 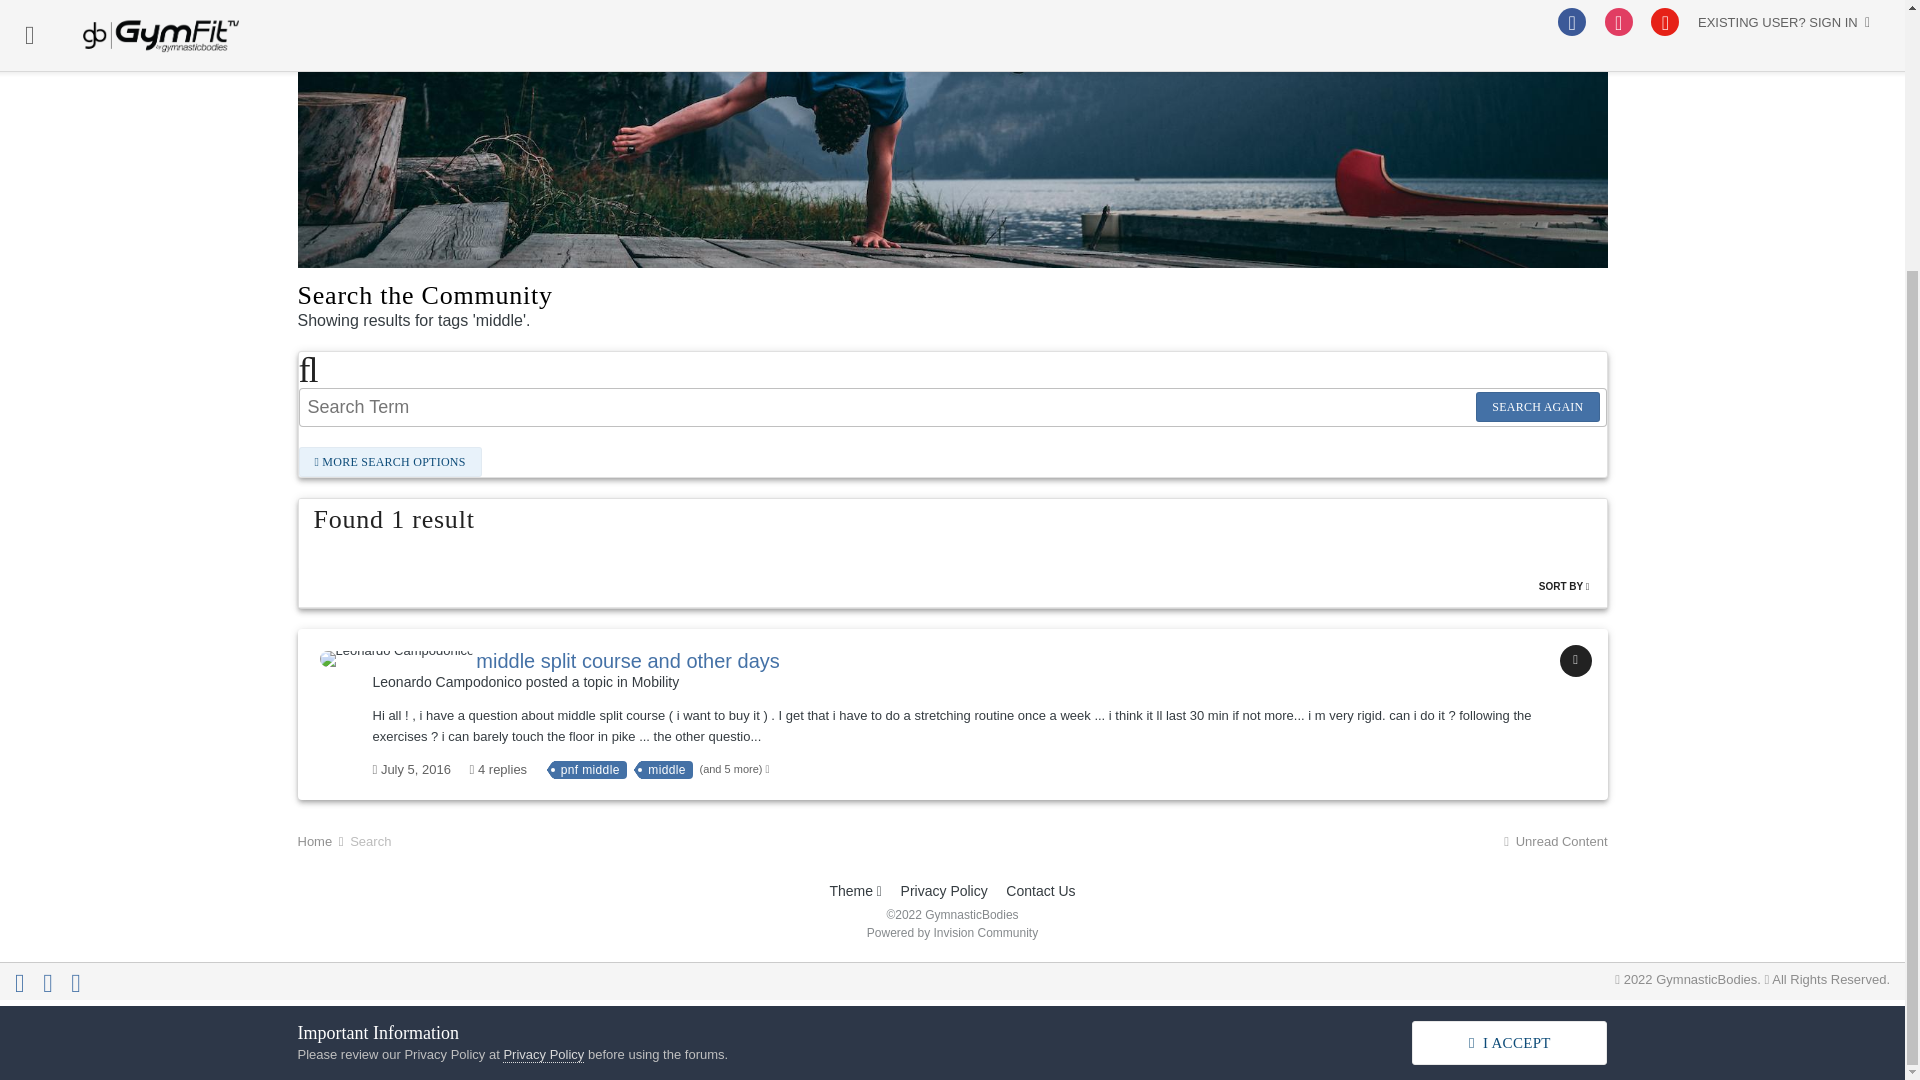 I want to click on Home, so click(x=322, y=840).